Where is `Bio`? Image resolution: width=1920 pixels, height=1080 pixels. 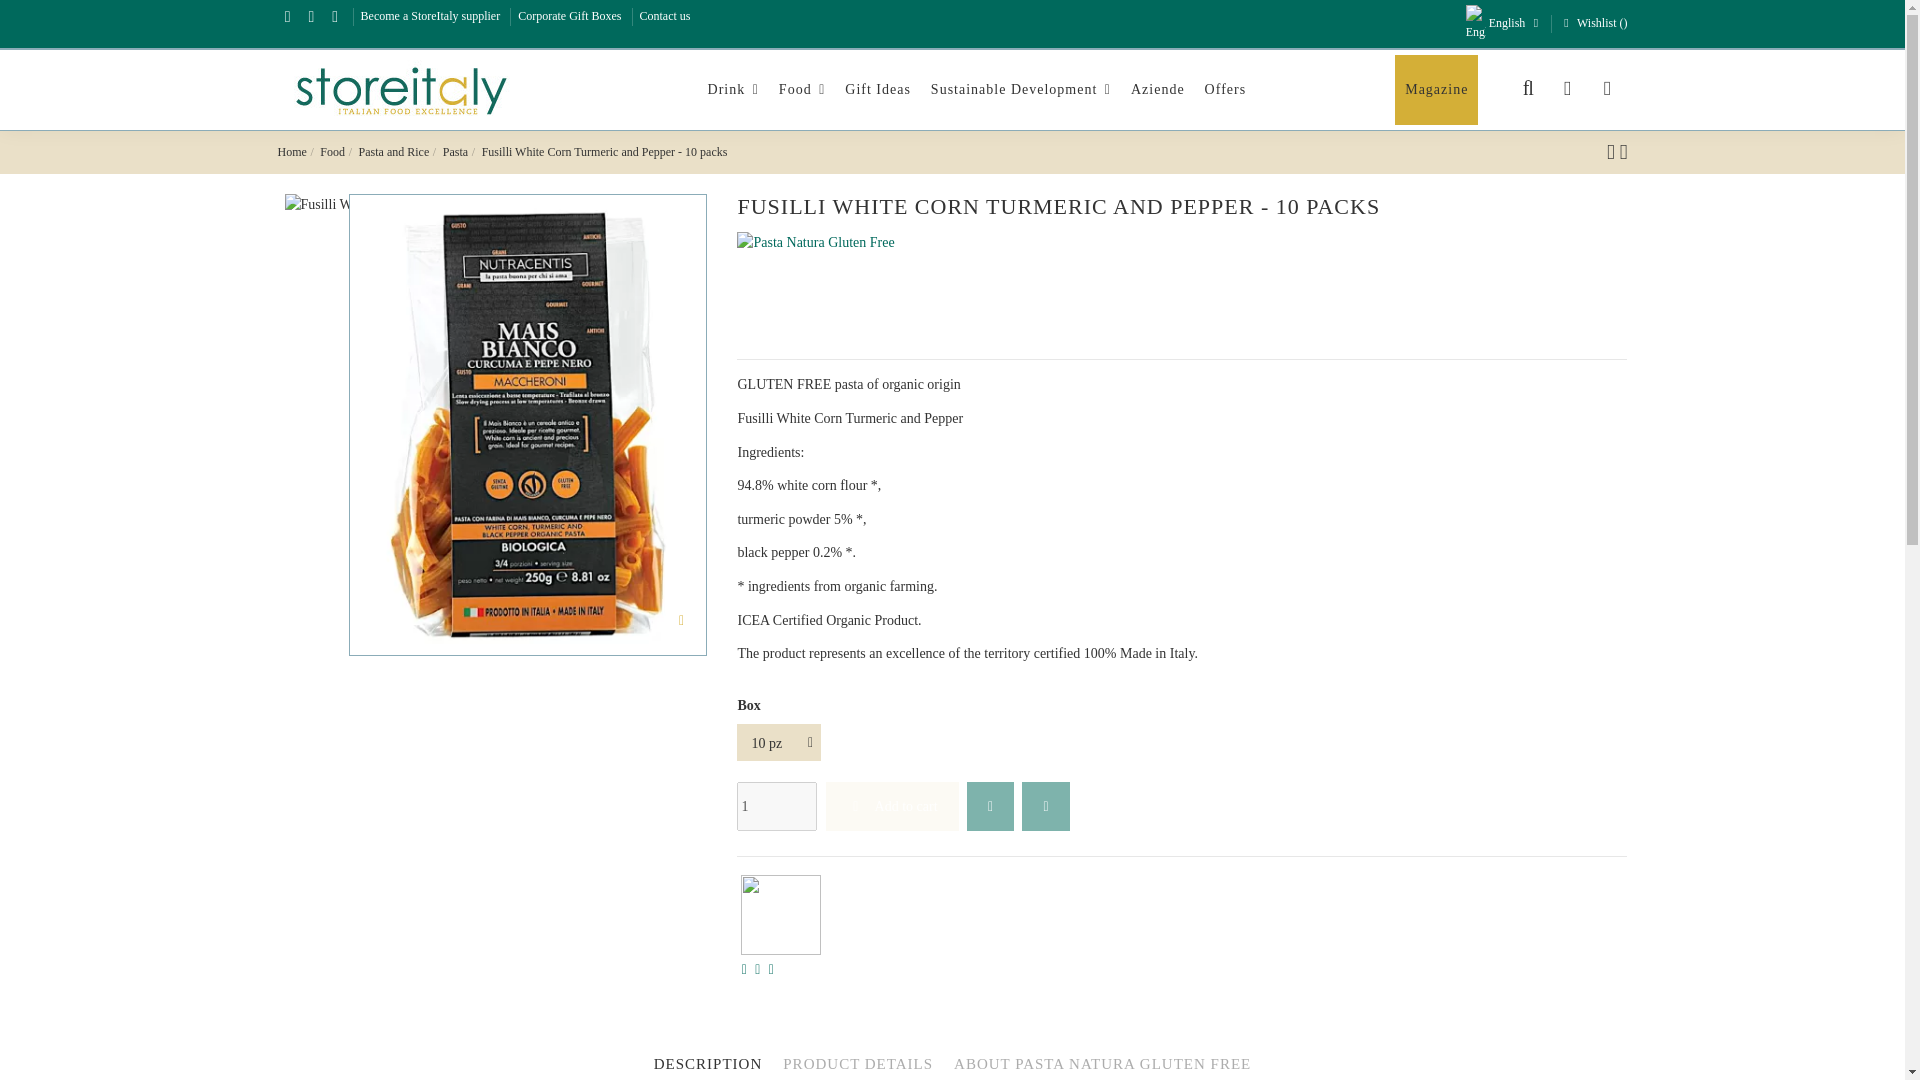 Bio is located at coordinates (781, 914).